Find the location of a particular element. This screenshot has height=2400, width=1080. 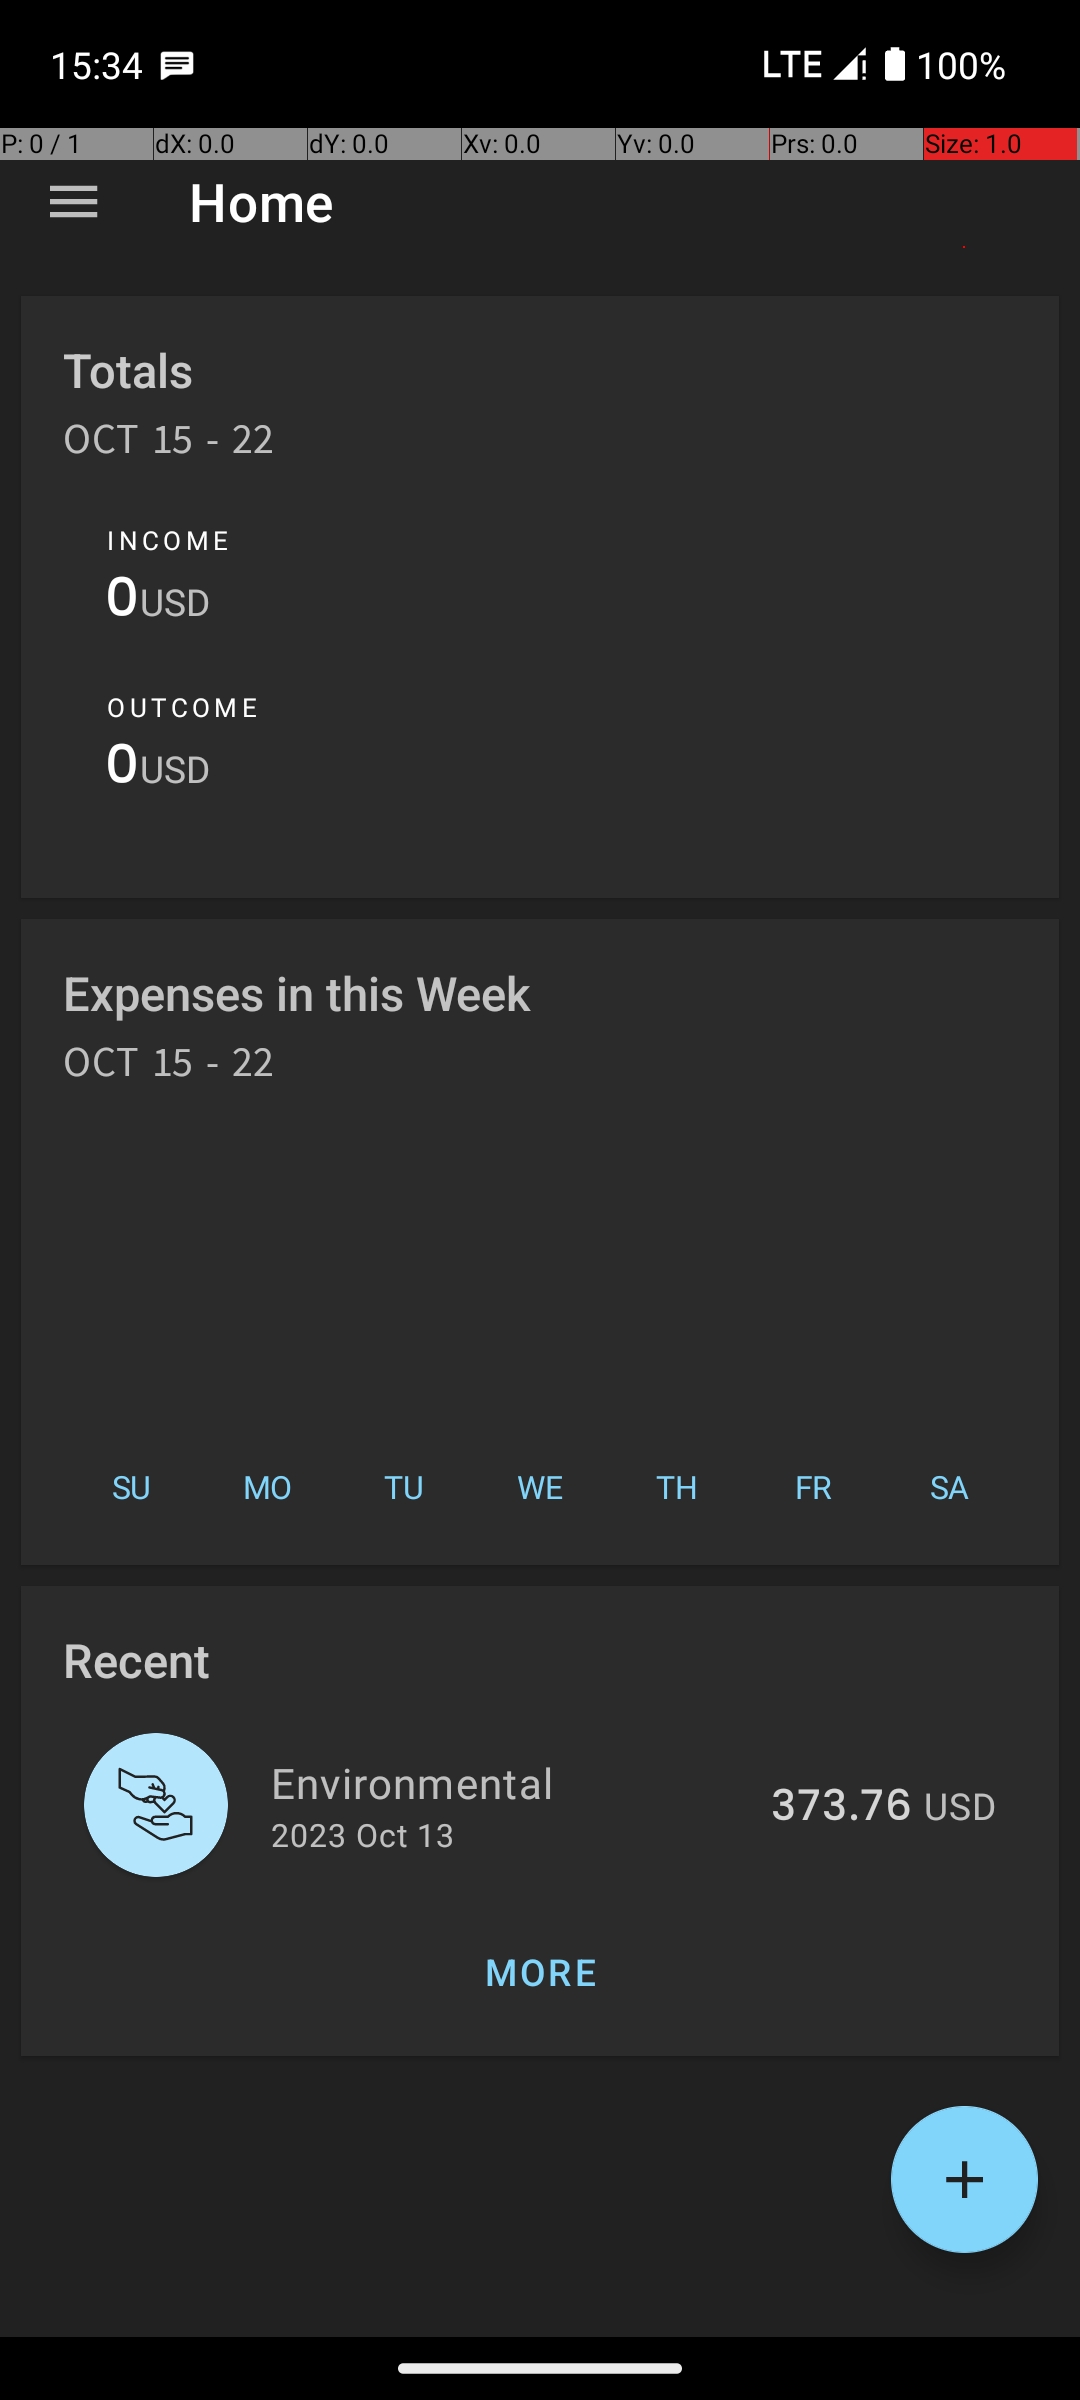

373.76 is located at coordinates (841, 1807).